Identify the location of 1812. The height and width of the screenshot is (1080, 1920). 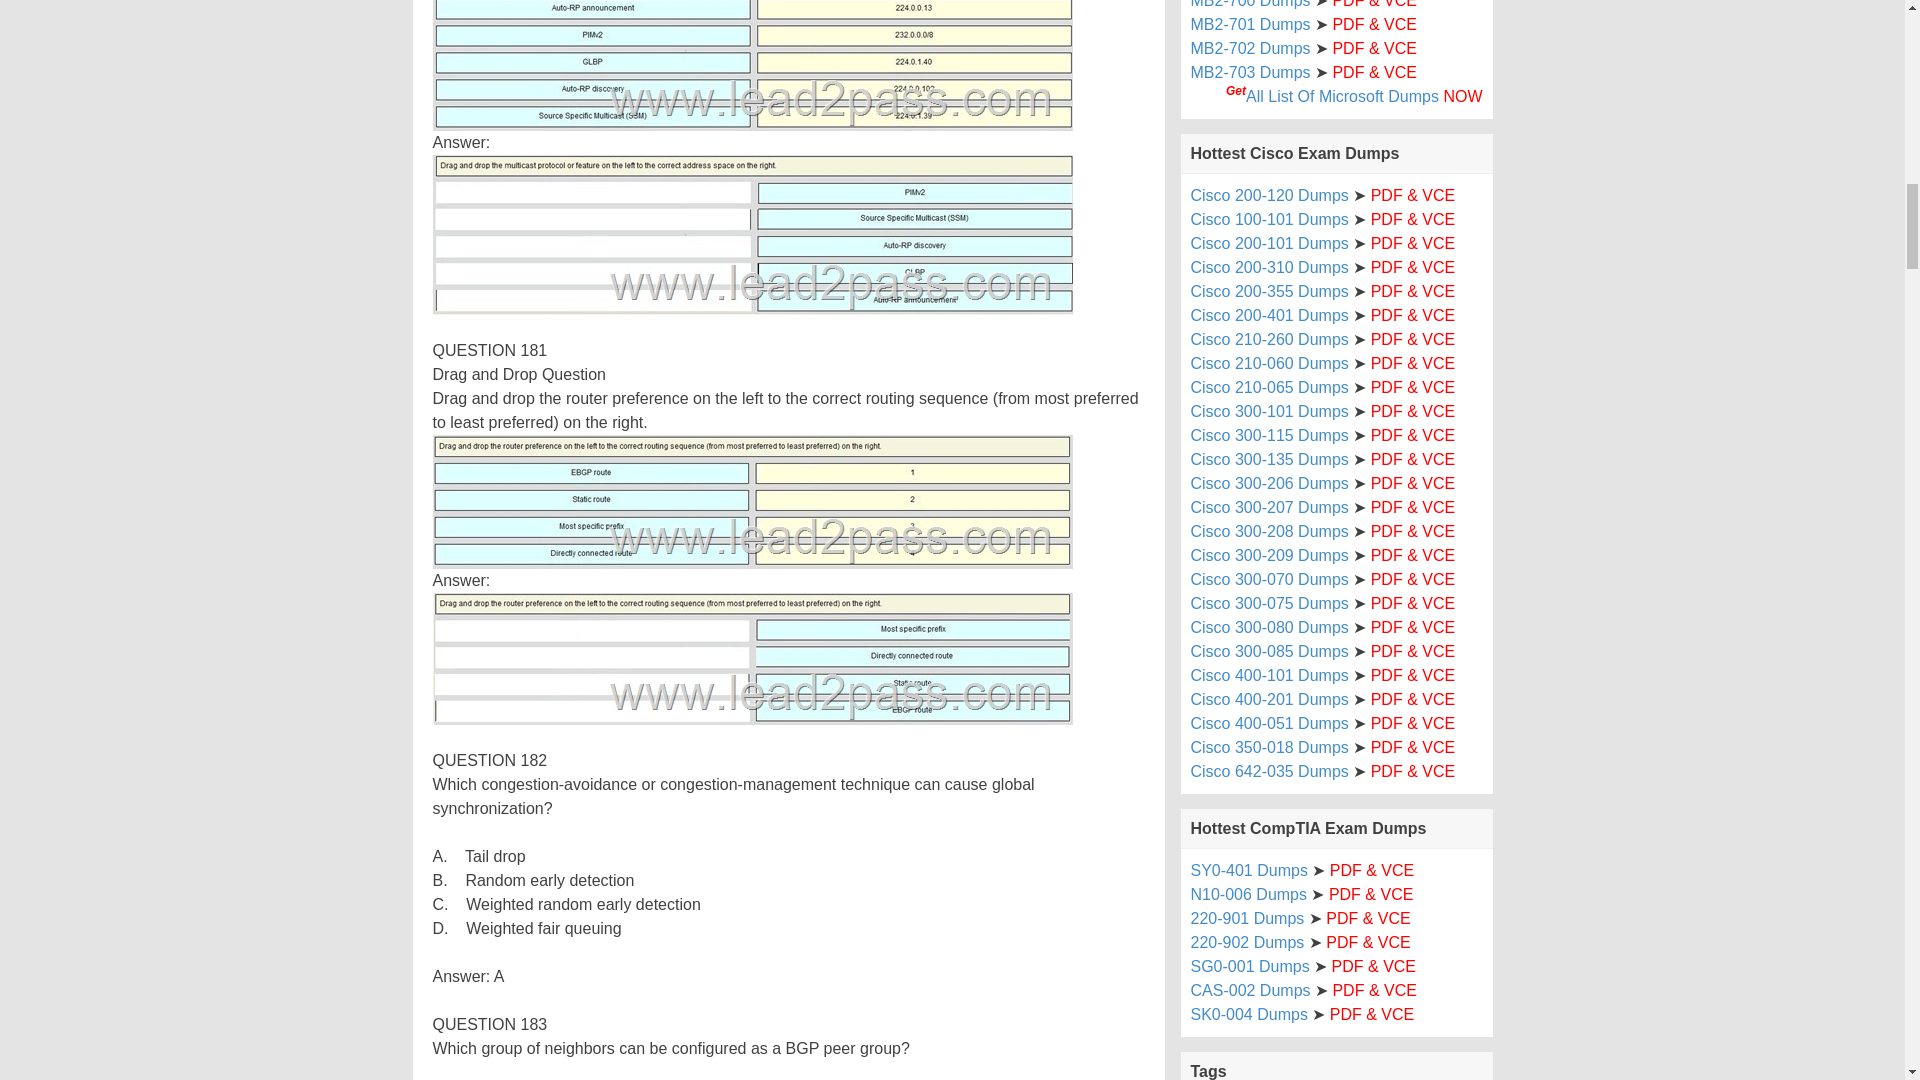
(752, 658).